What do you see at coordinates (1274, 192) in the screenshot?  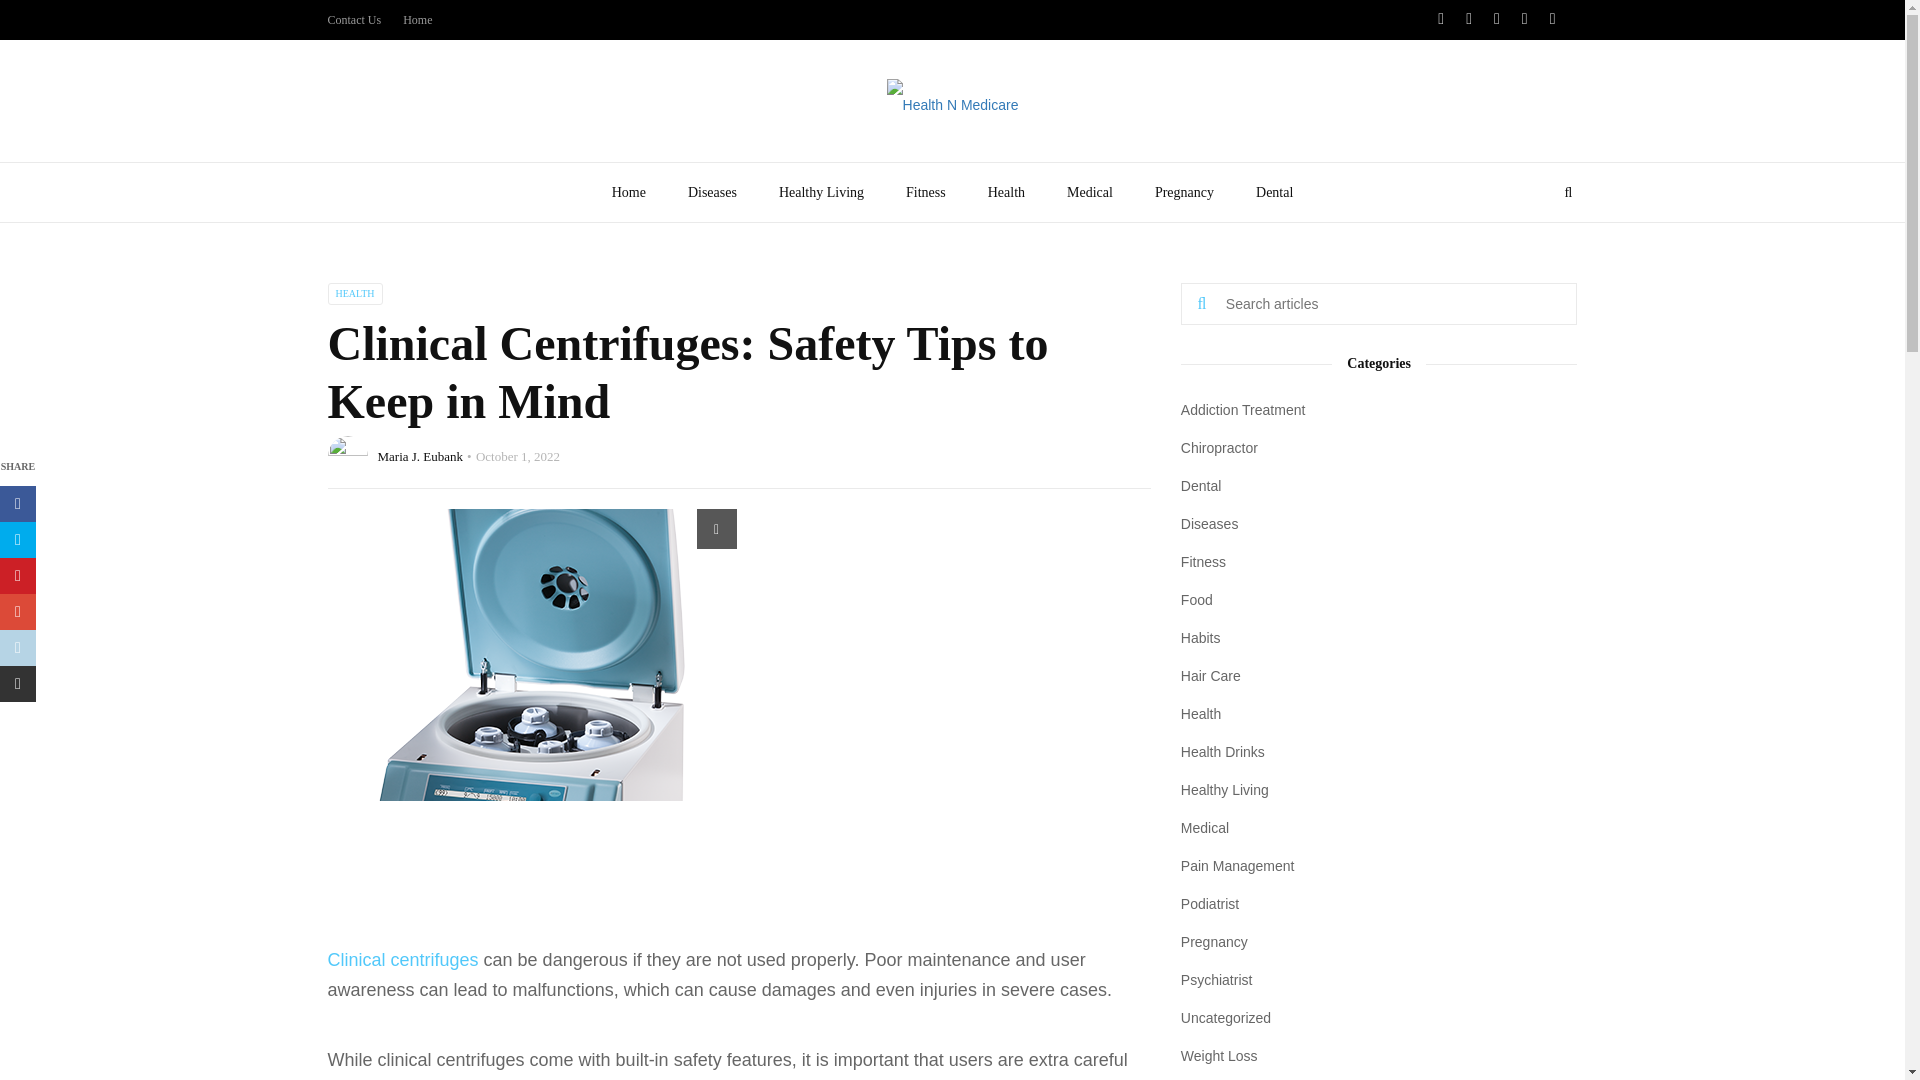 I see `Dental` at bounding box center [1274, 192].